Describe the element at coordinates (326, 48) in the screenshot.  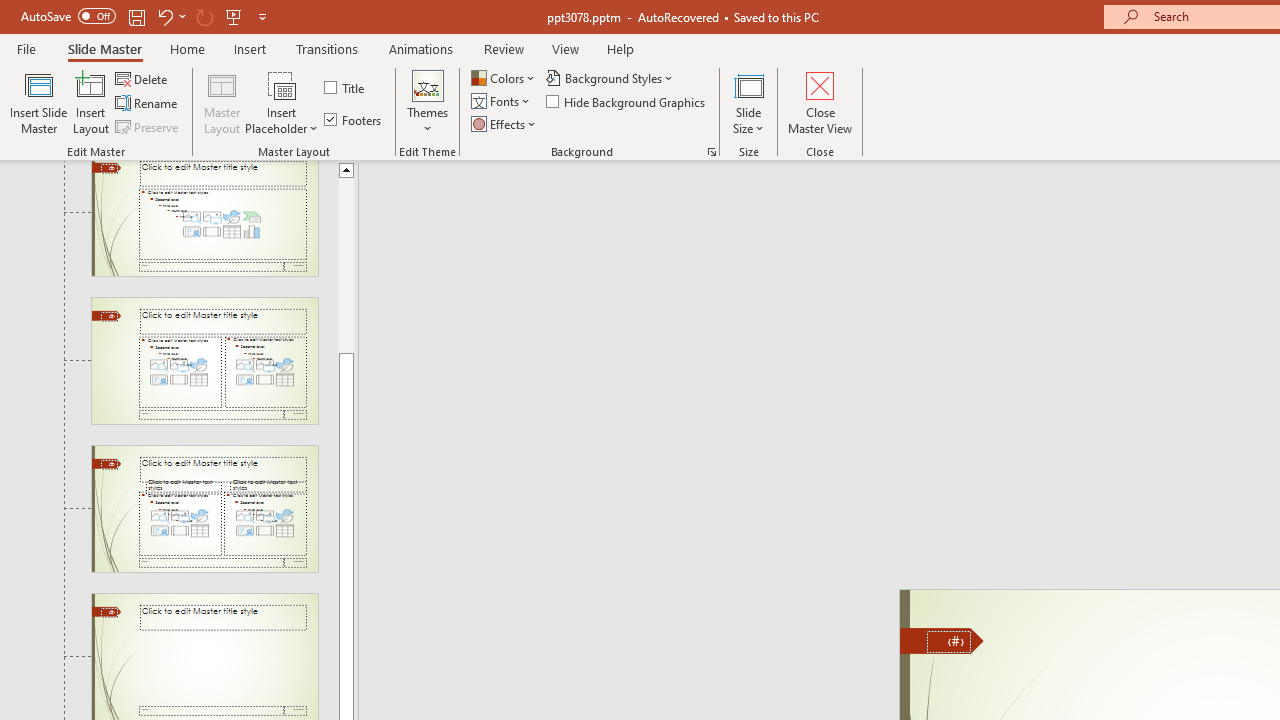
I see `Transitions` at that location.